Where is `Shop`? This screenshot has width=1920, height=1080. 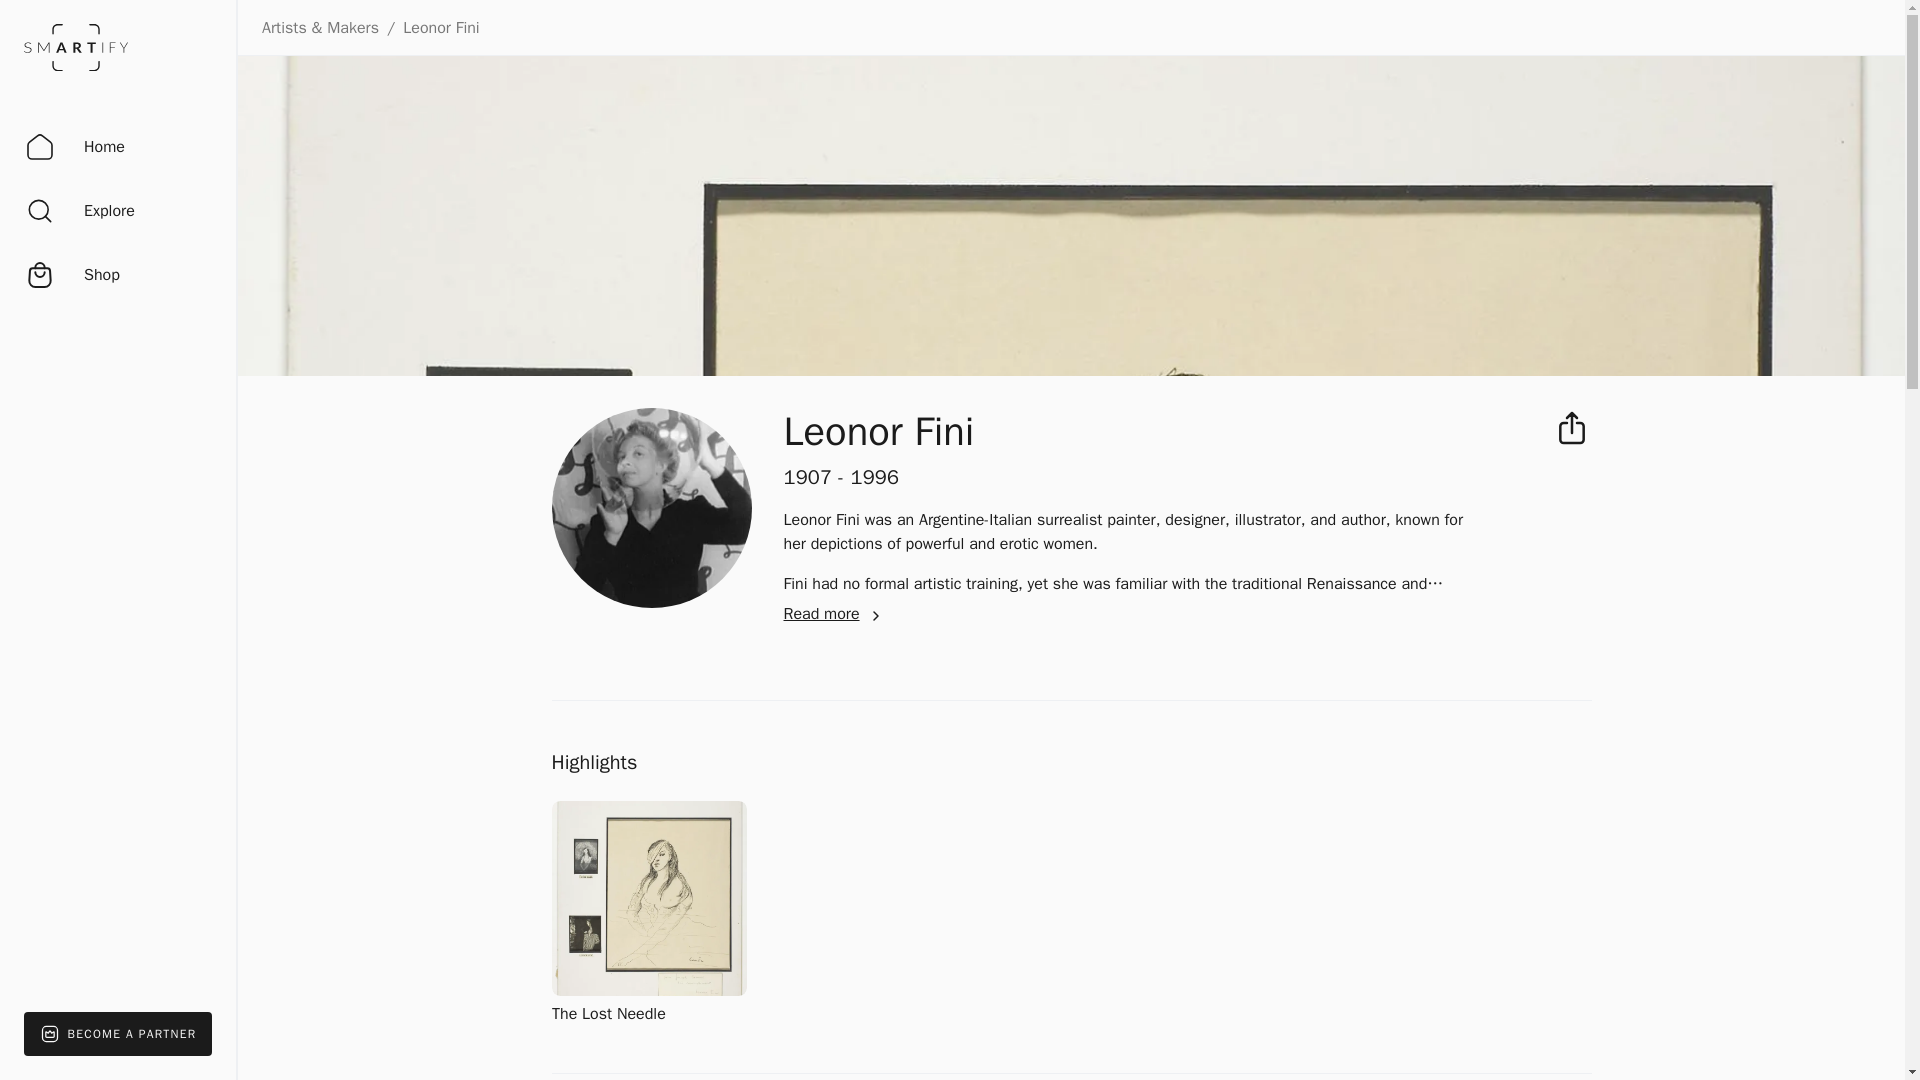 Shop is located at coordinates (72, 275).